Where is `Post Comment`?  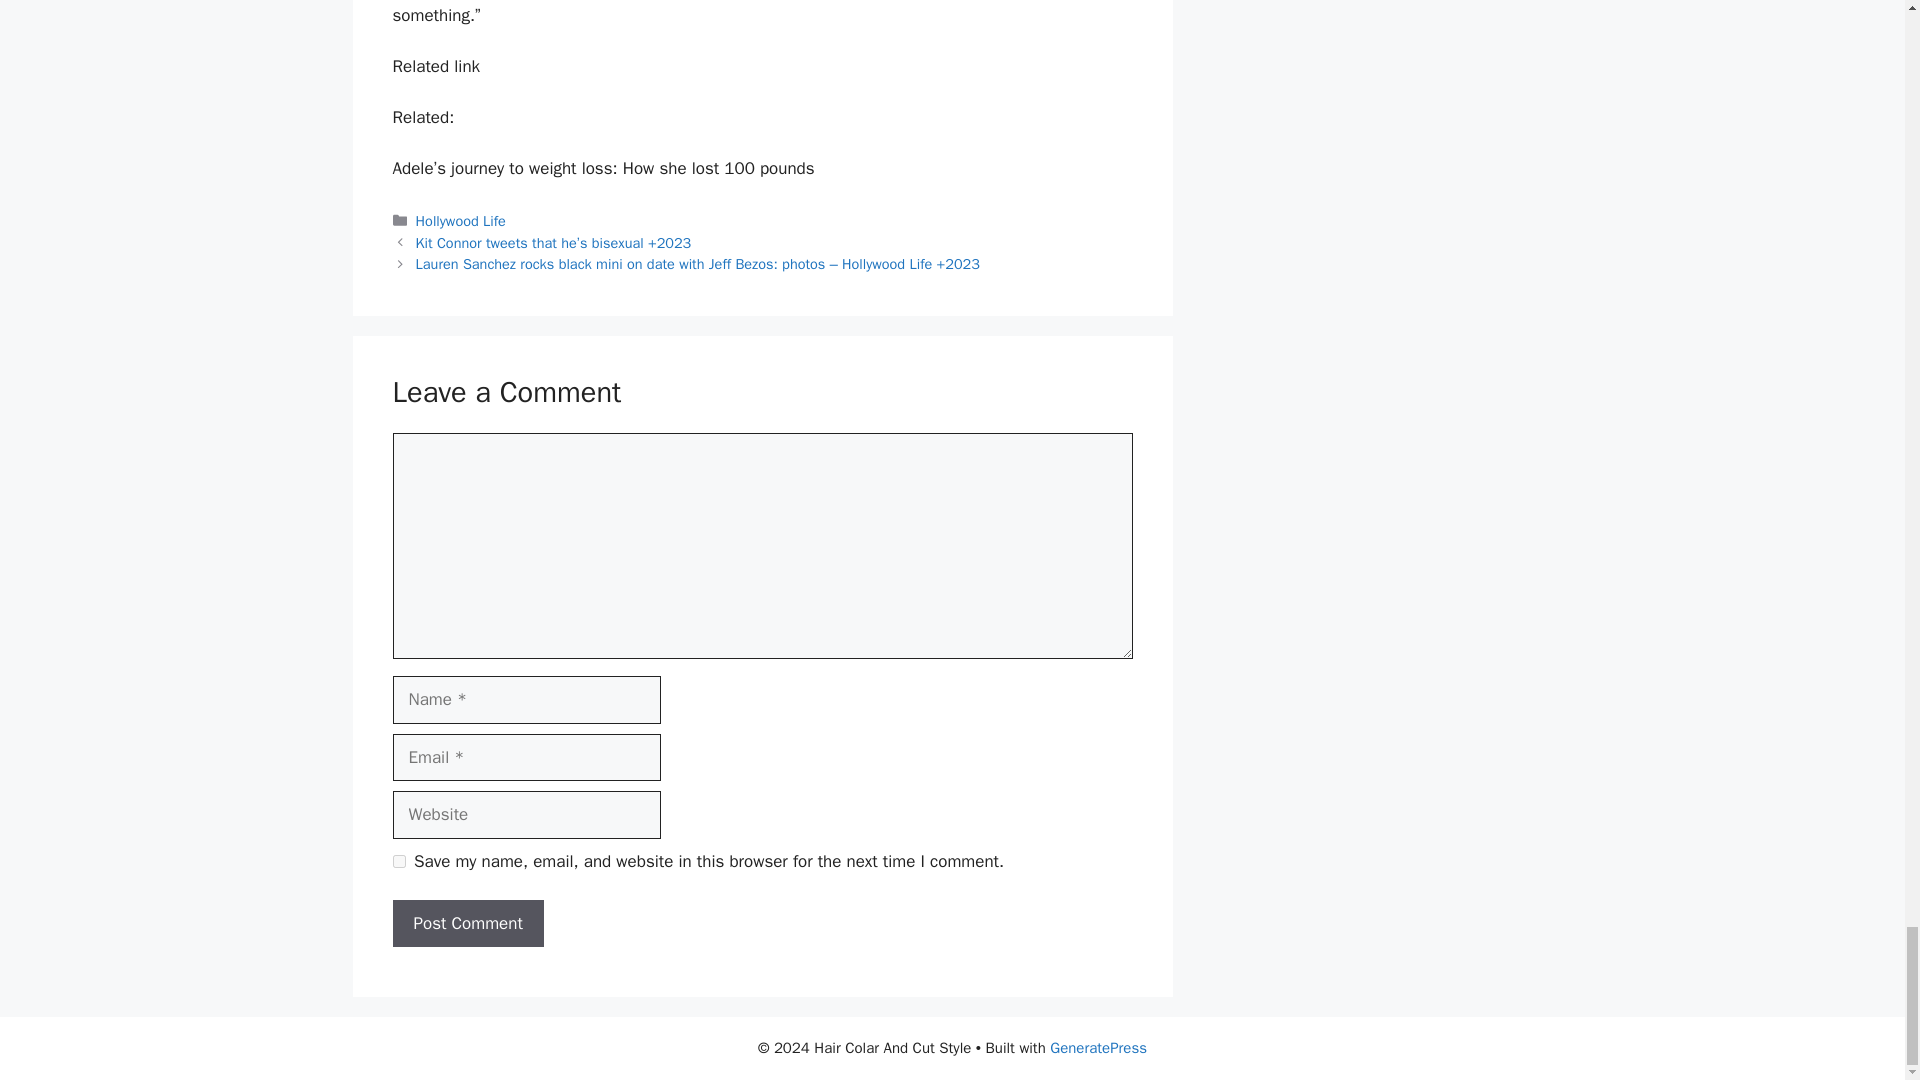 Post Comment is located at coordinates (467, 924).